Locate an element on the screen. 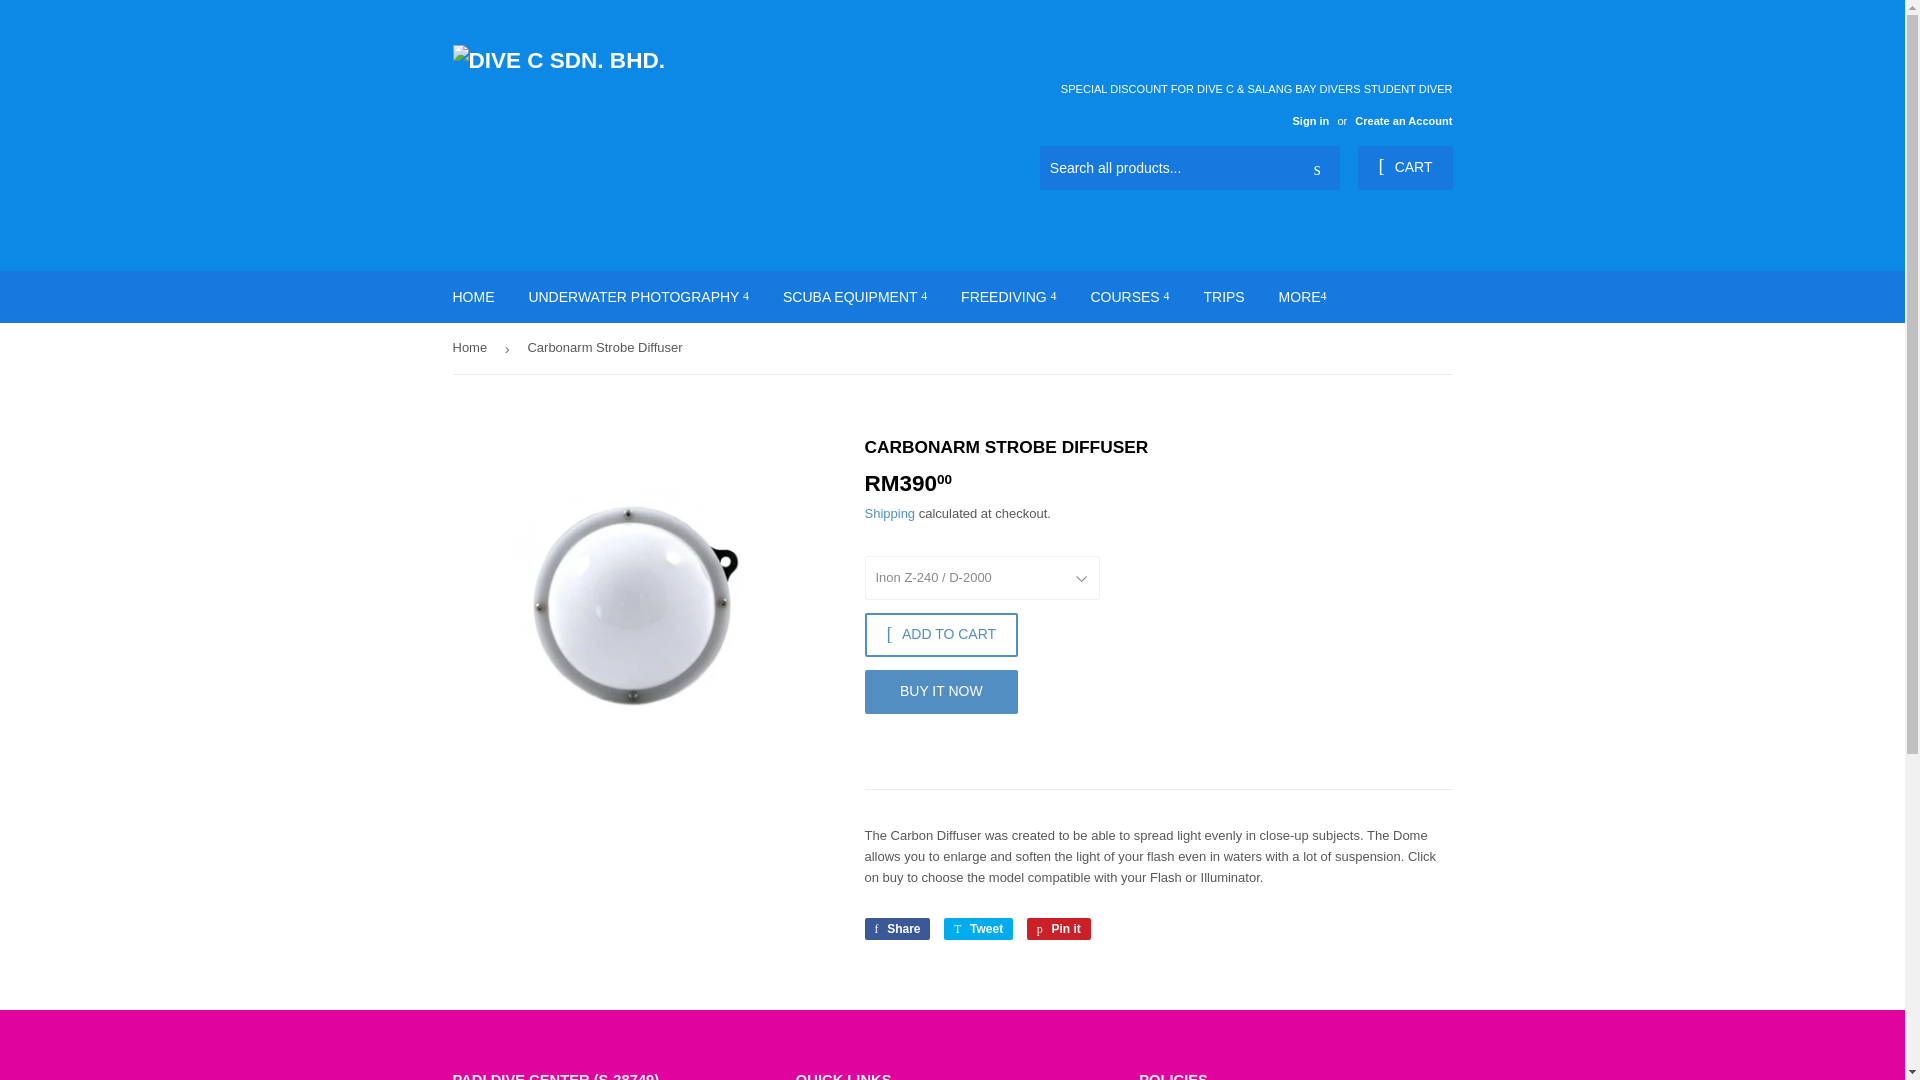  Tweet on Twitter is located at coordinates (978, 928).